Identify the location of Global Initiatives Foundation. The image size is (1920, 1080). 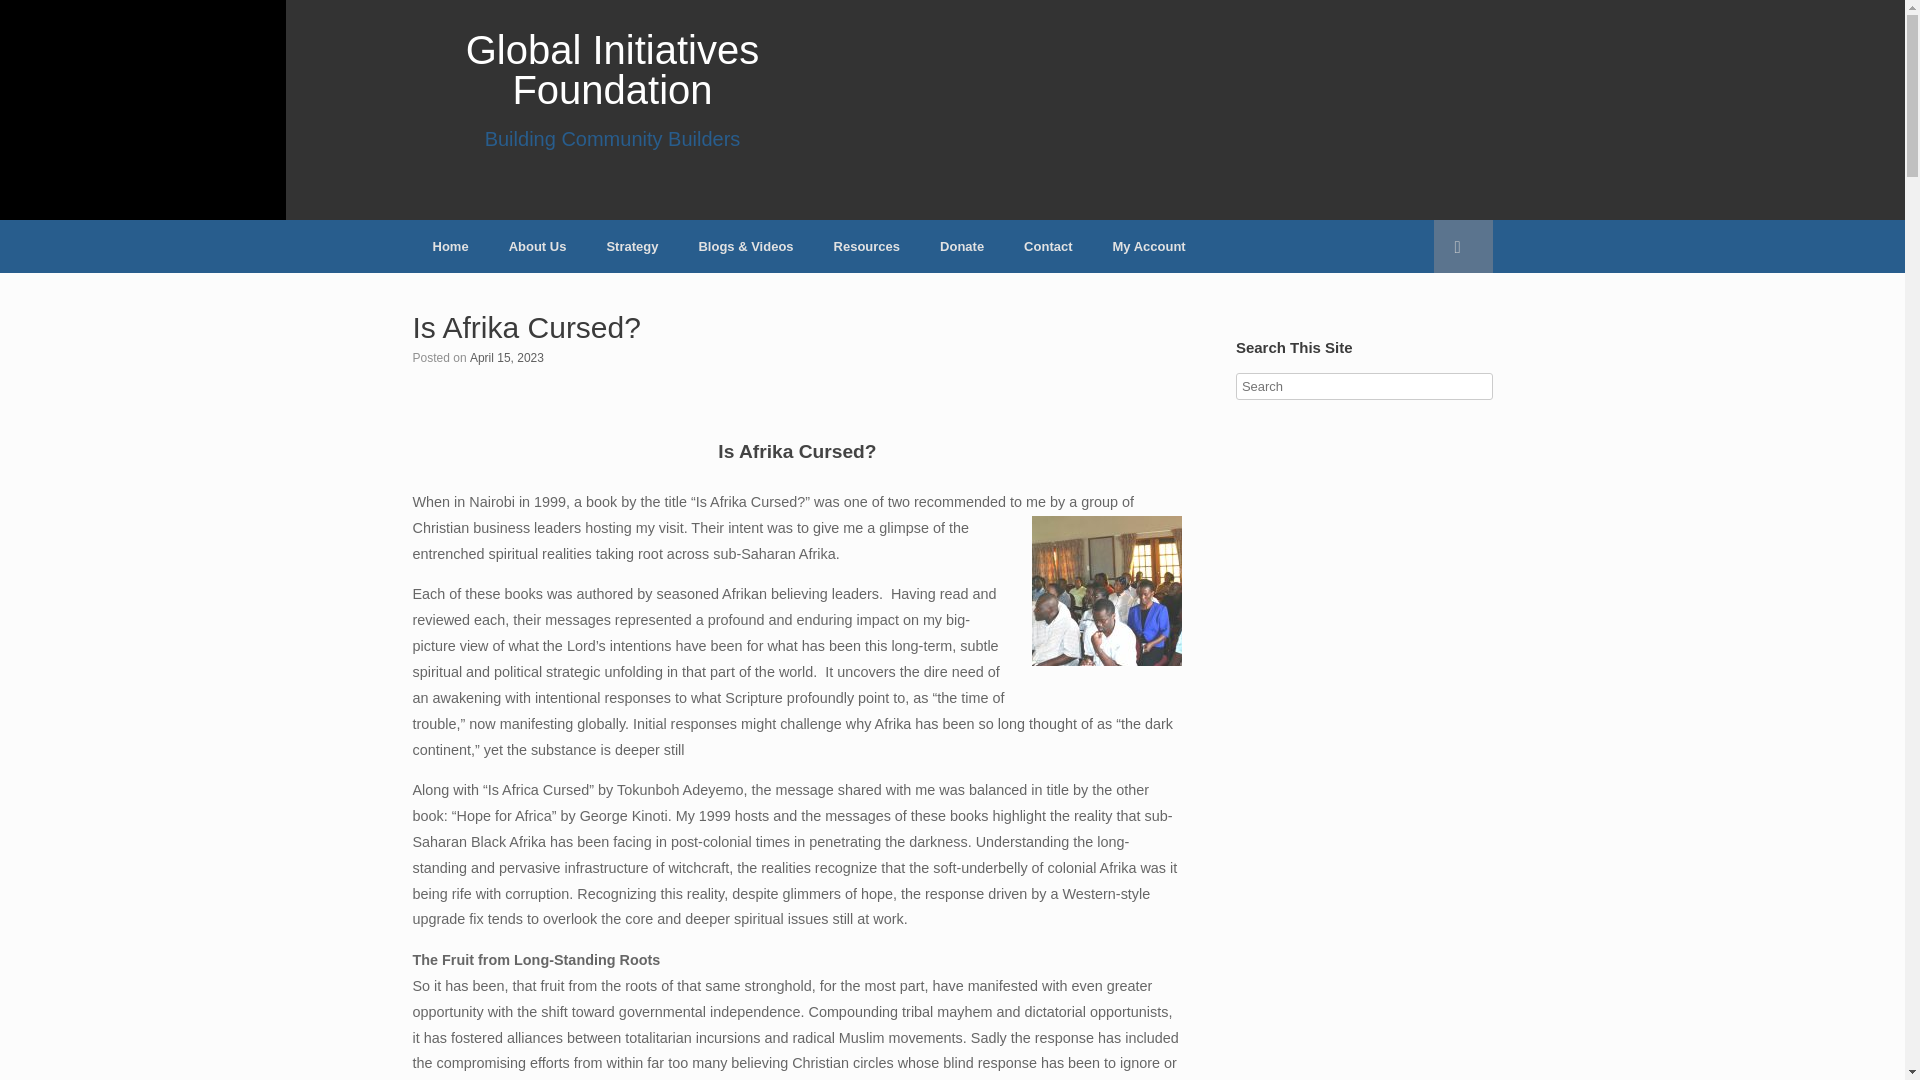
(612, 89).